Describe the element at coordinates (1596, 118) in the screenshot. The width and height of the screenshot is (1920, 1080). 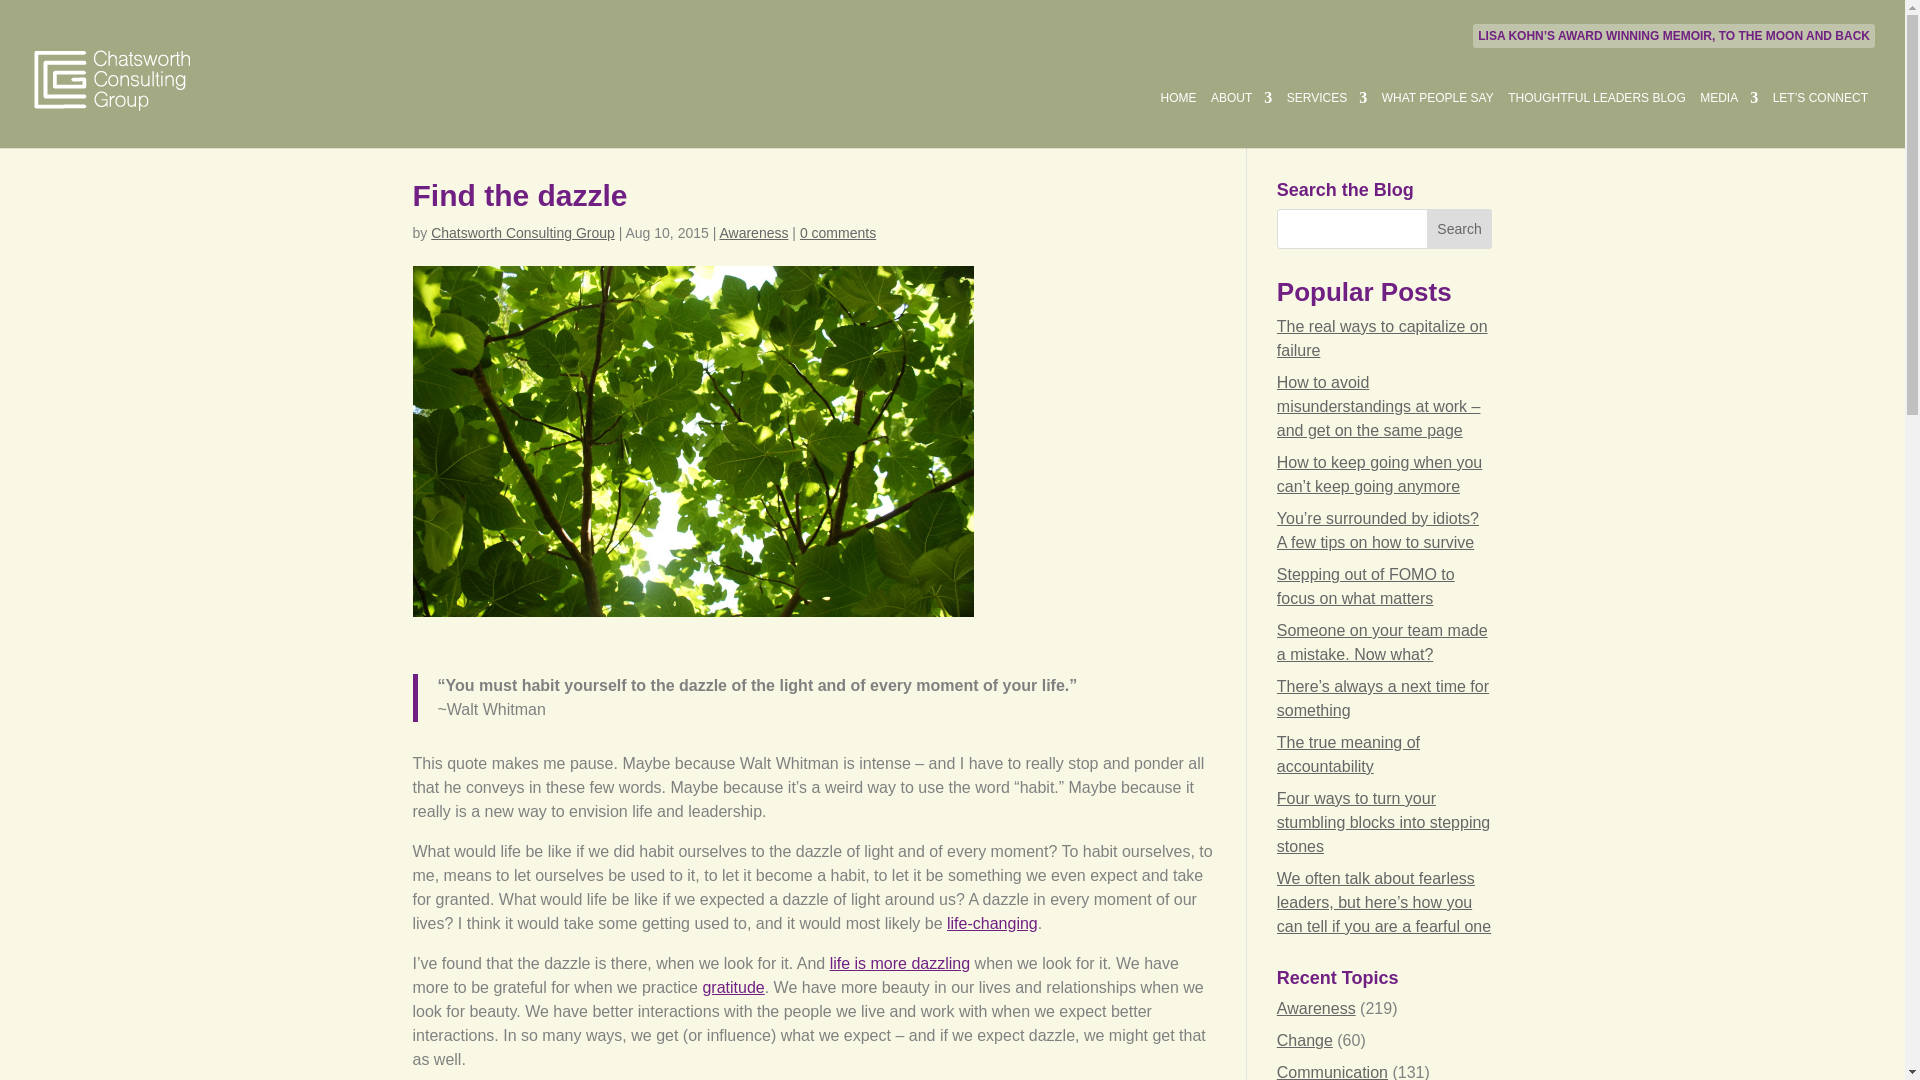
I see `THOUGHTFUL LEADERS BLOG` at that location.